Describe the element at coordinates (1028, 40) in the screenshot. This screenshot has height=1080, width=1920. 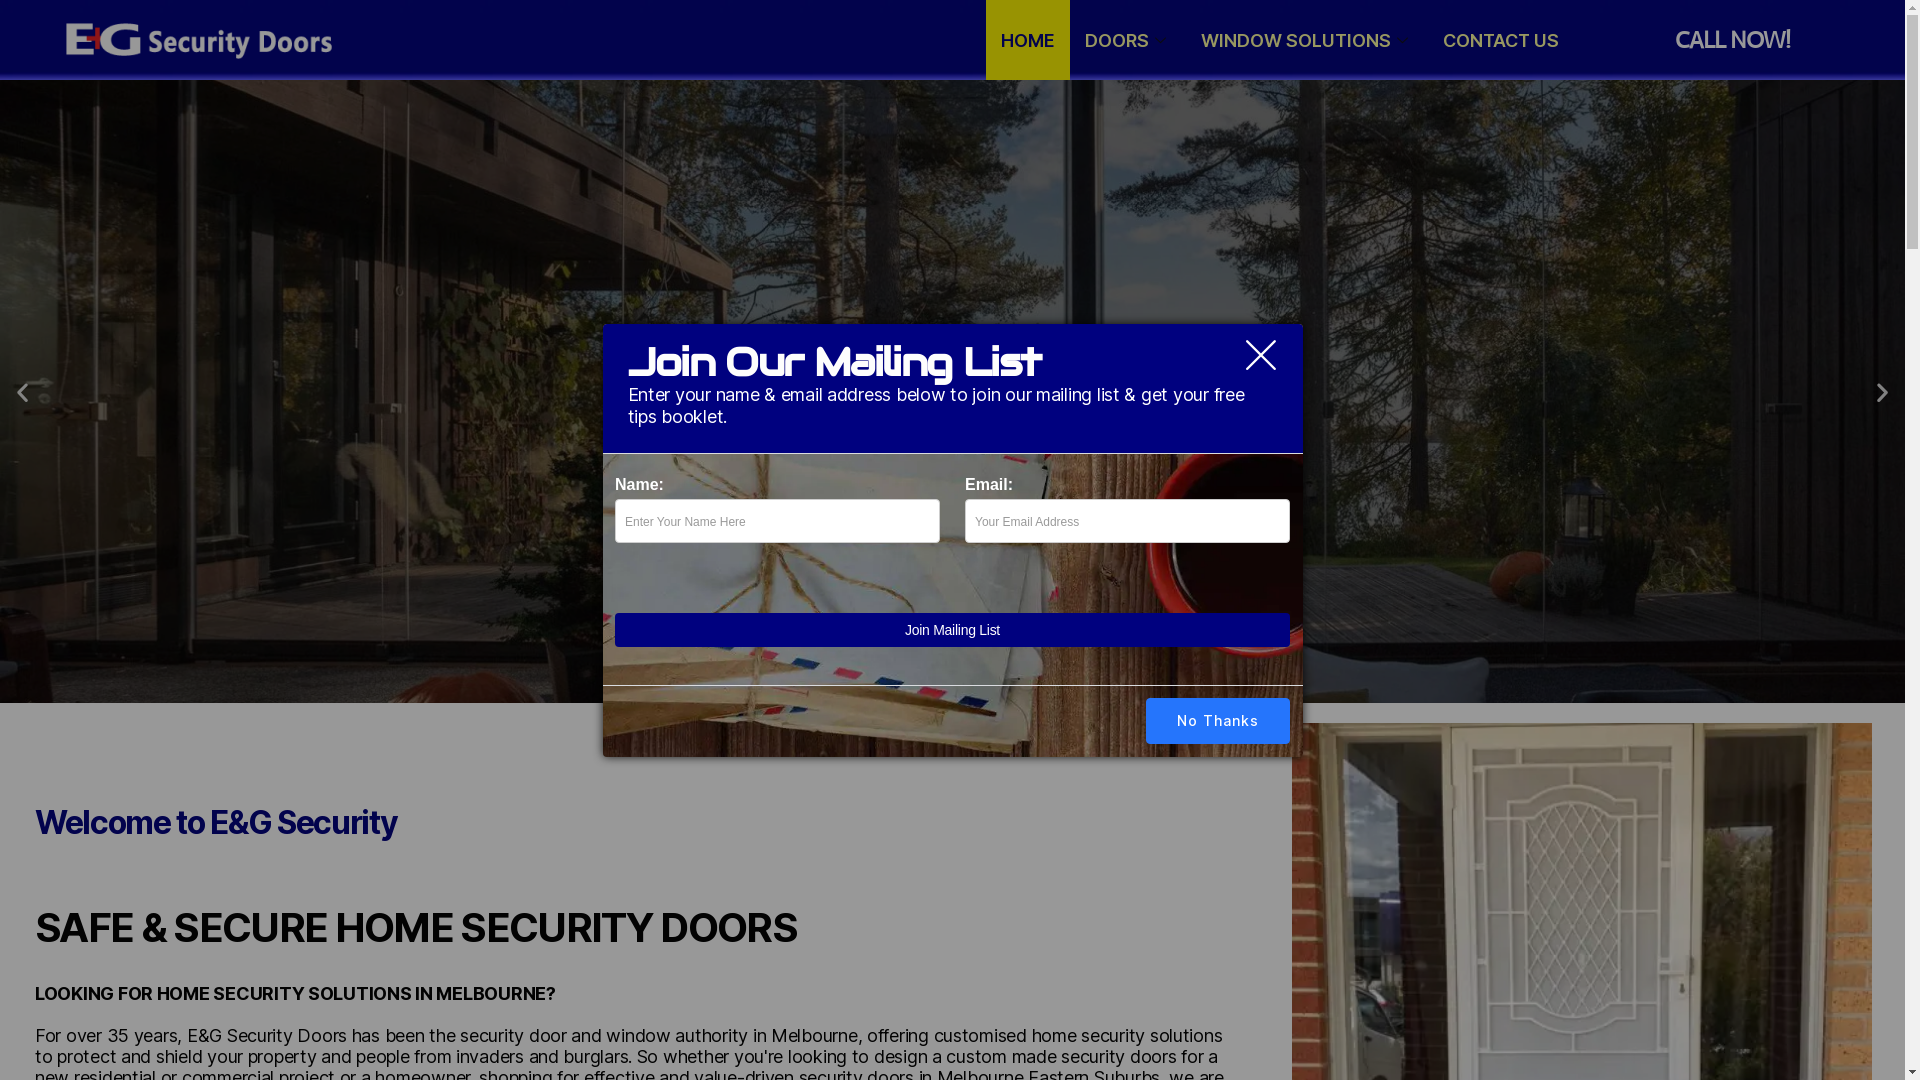
I see `HOME` at that location.